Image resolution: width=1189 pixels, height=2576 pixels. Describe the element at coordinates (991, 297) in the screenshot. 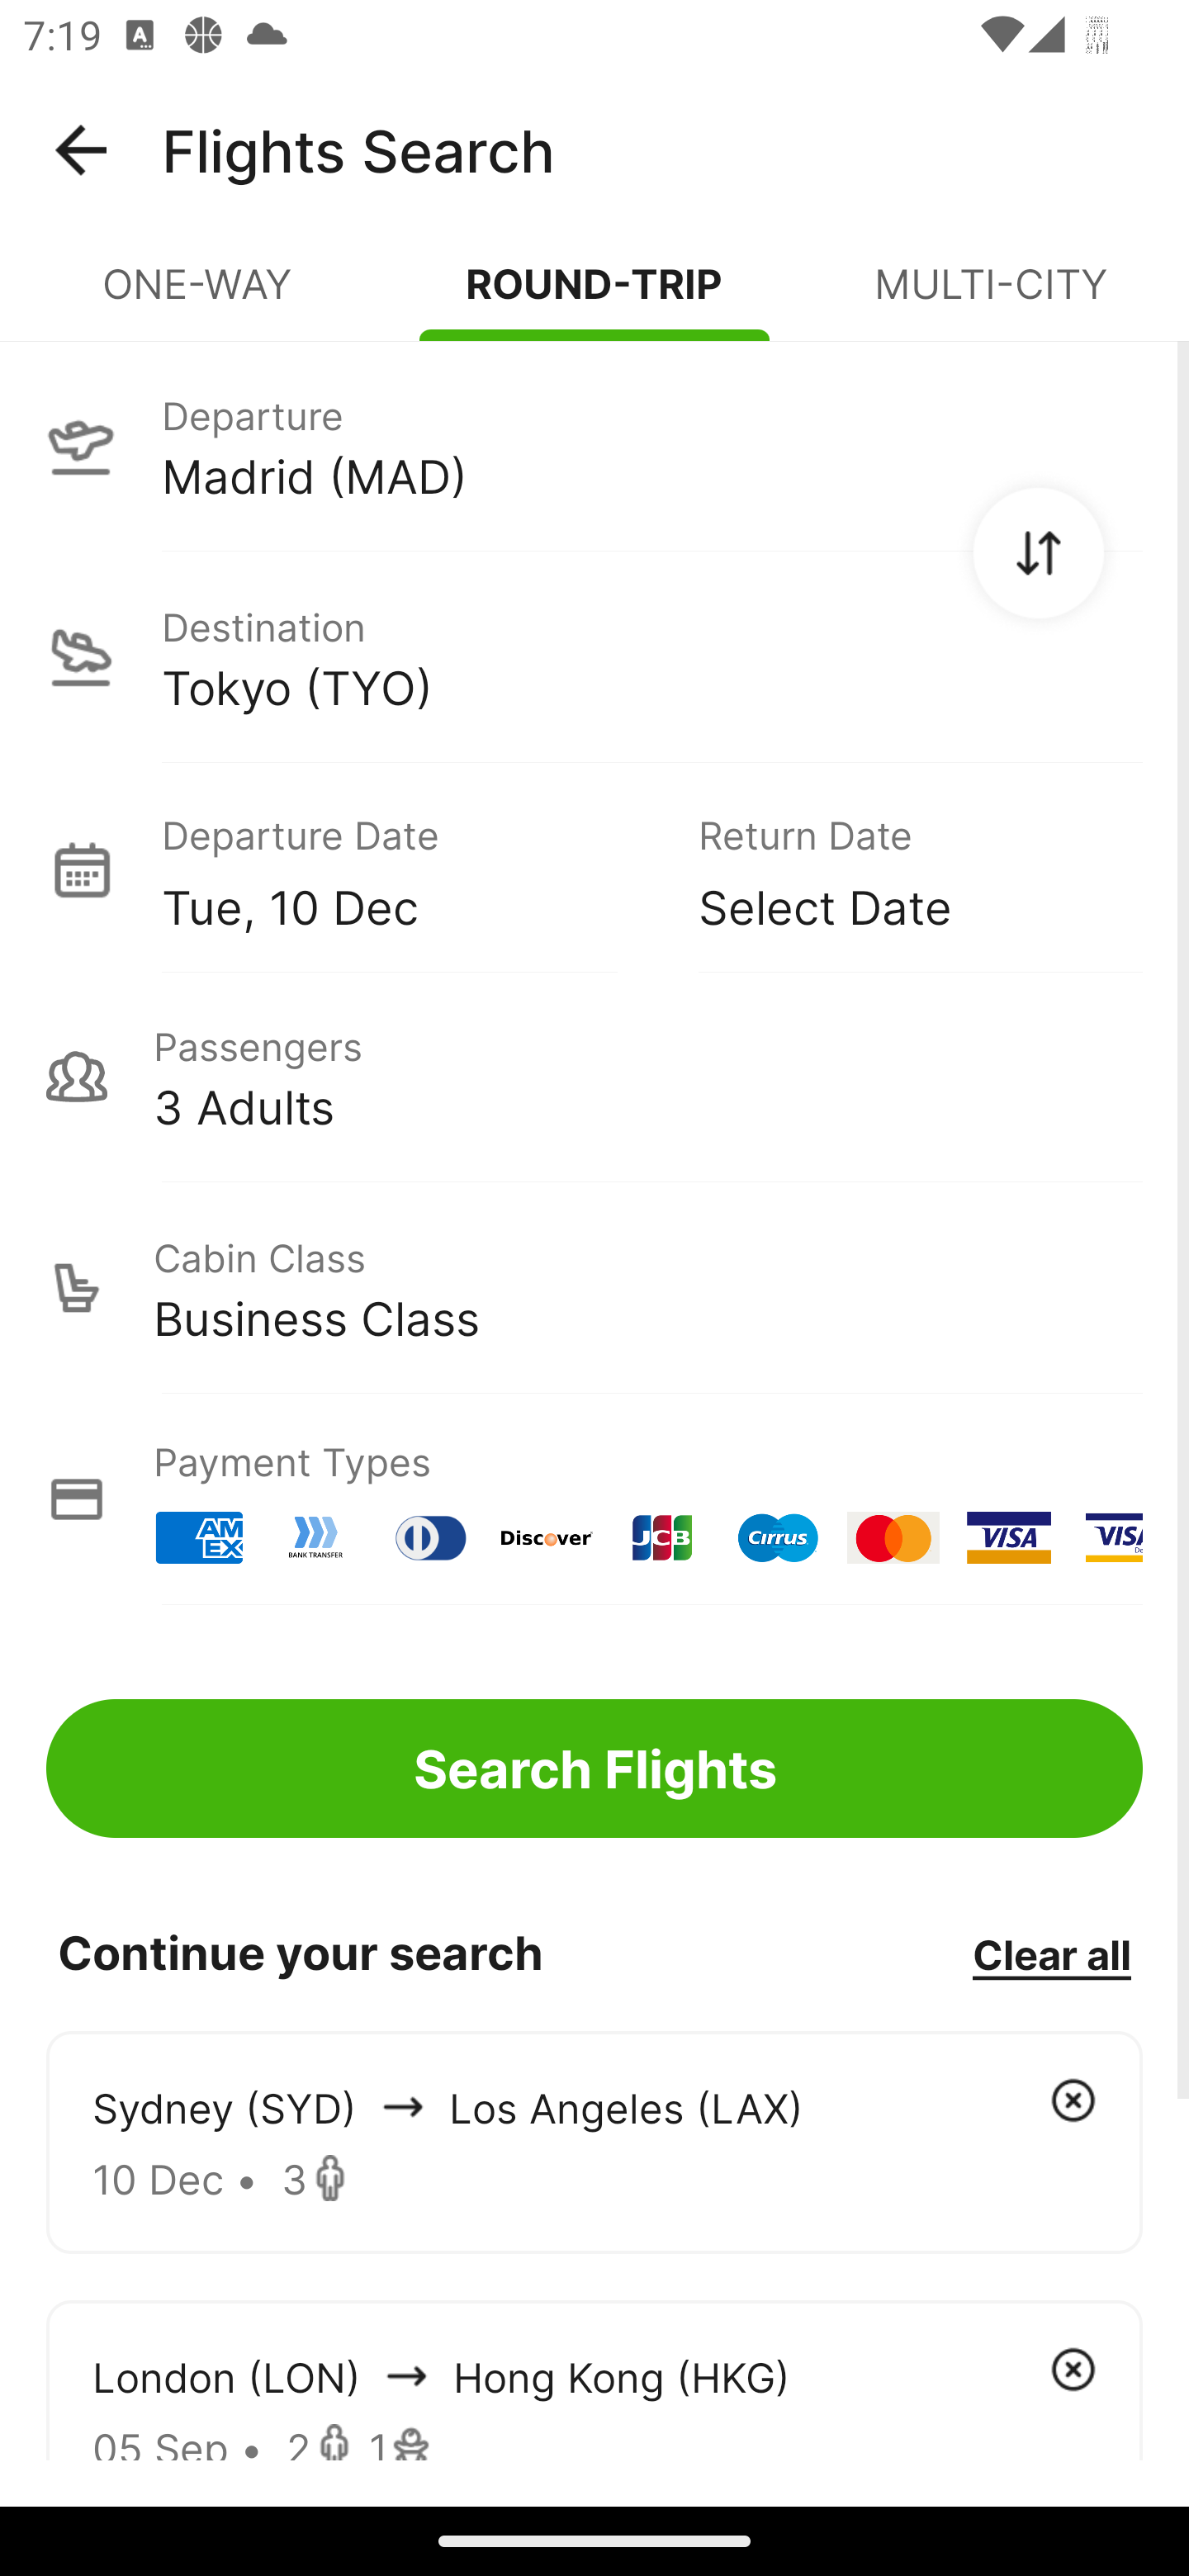

I see `MULTI-CITY` at that location.